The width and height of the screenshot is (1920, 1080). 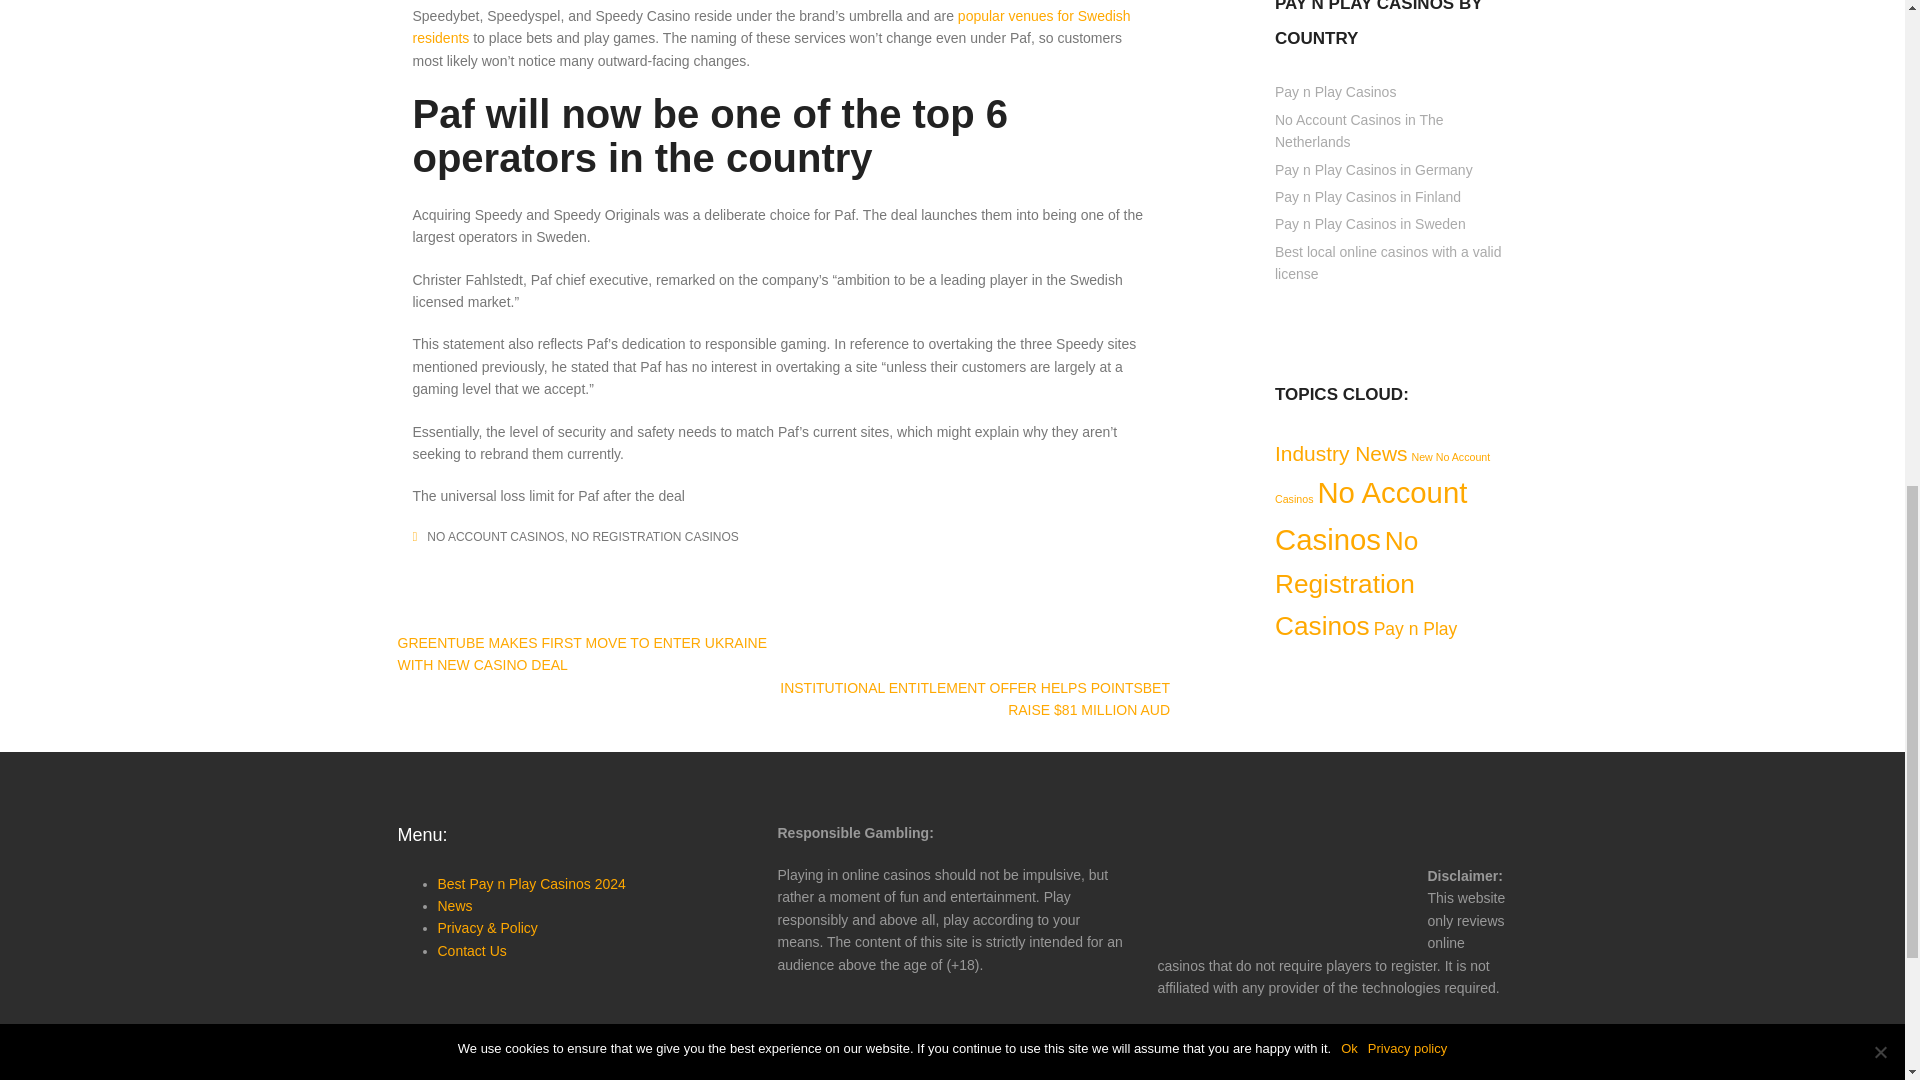 What do you see at coordinates (771, 26) in the screenshot?
I see `popular venues for Swedish residents` at bounding box center [771, 26].